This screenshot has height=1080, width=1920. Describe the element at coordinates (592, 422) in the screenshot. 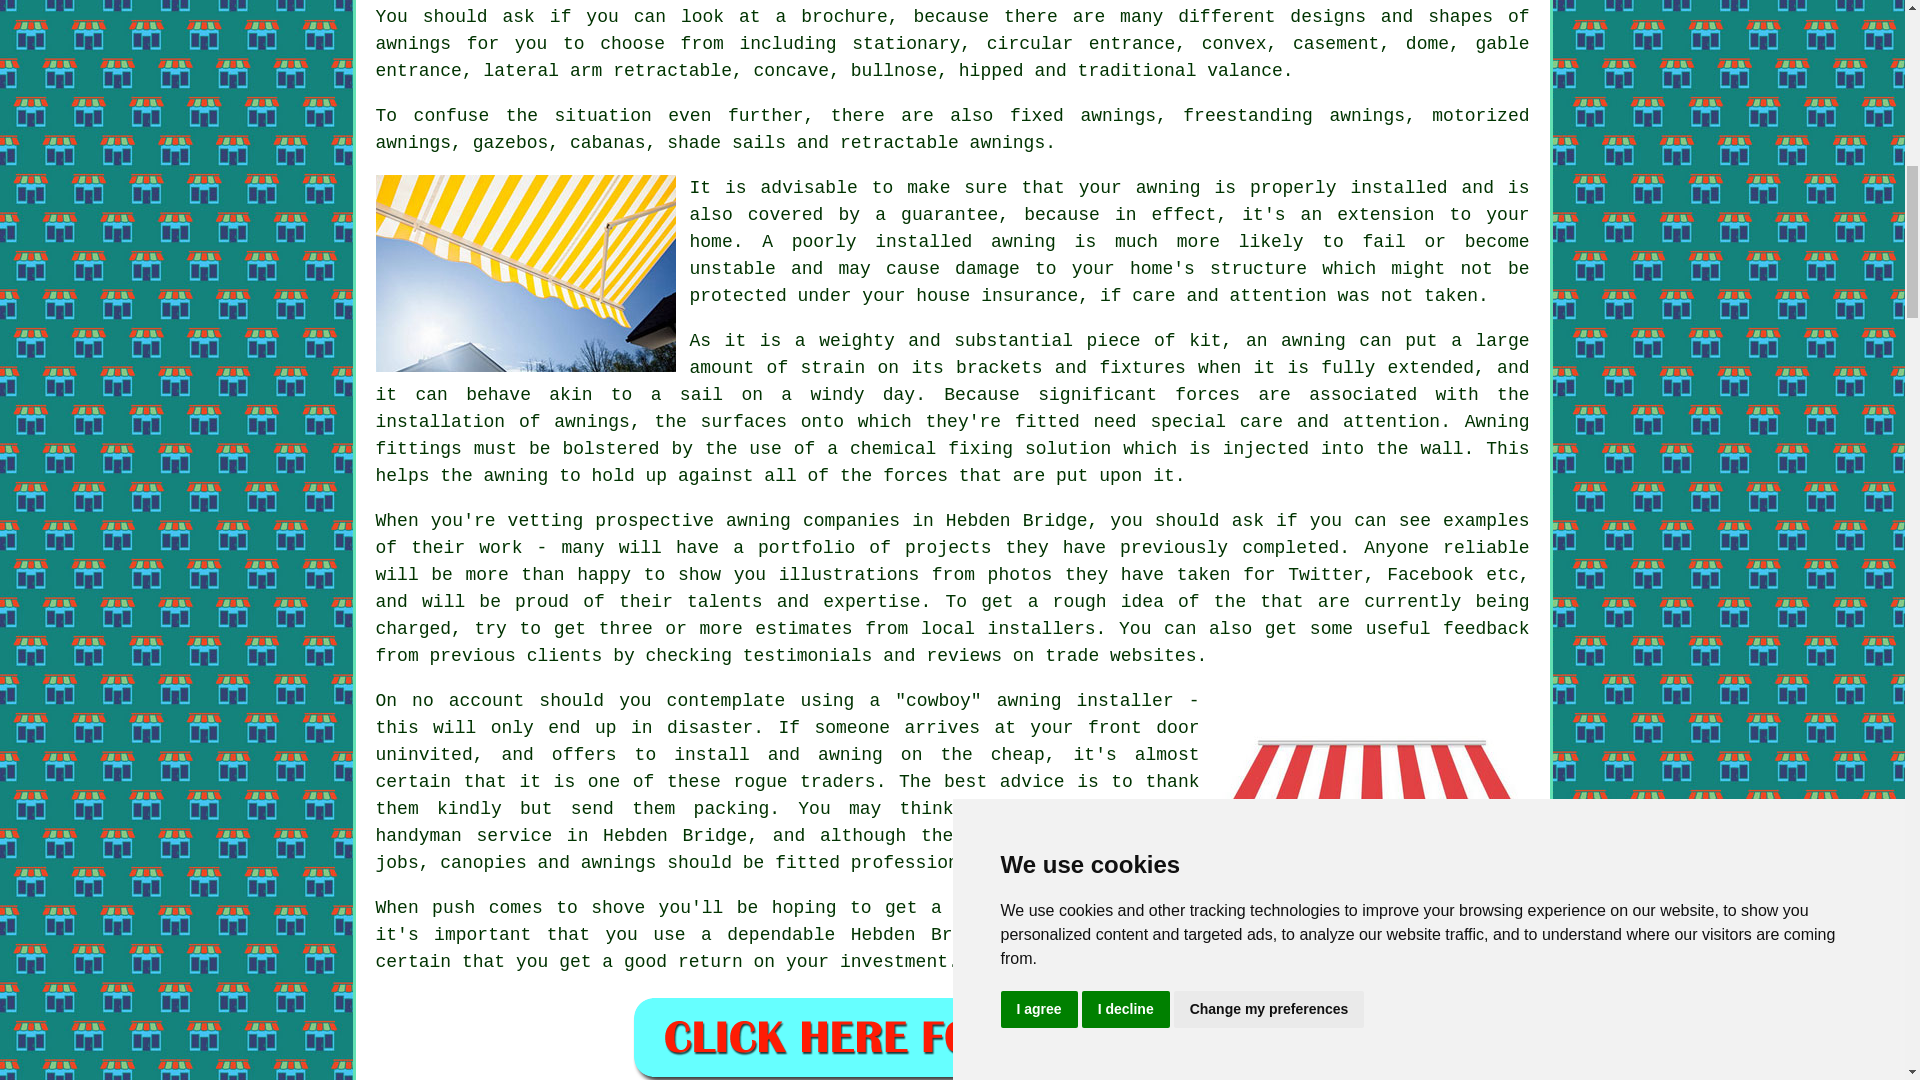

I see `awnings` at that location.